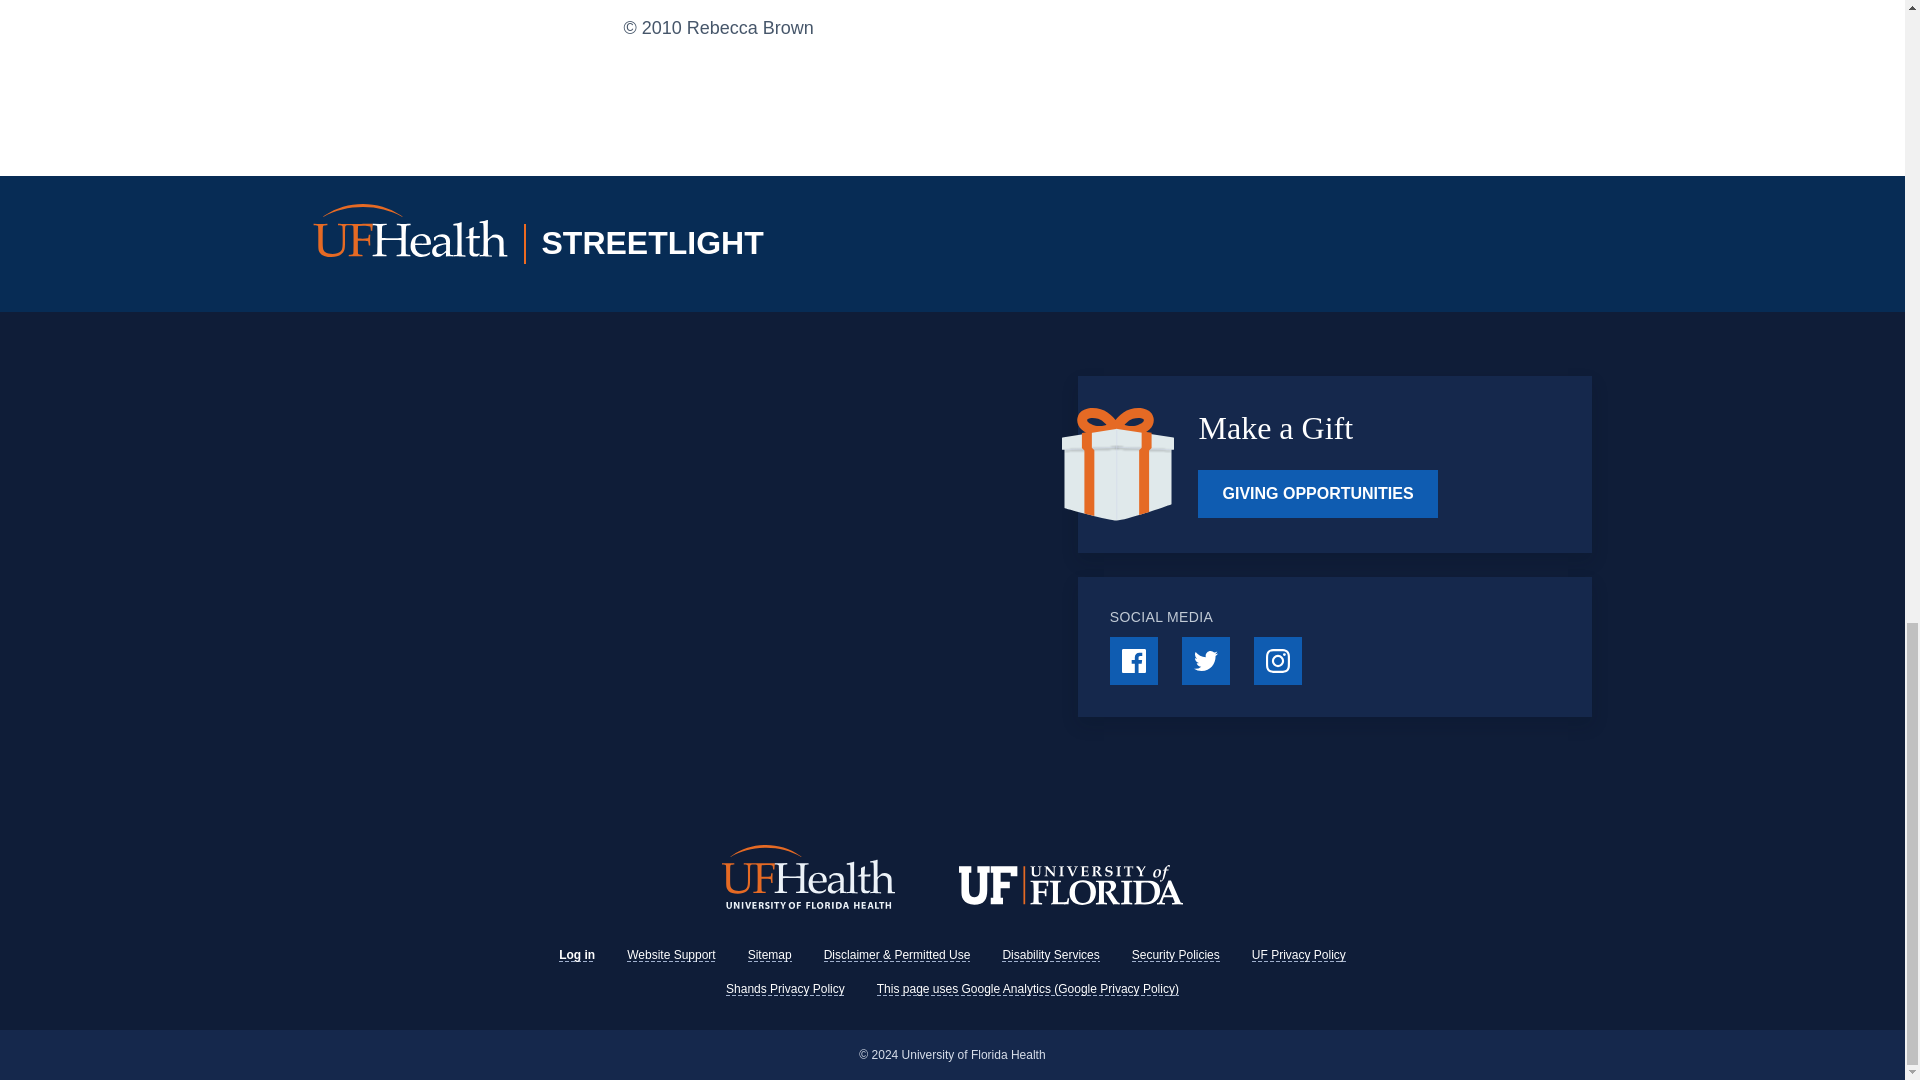  I want to click on UF Privacy Policy, so click(1298, 955).